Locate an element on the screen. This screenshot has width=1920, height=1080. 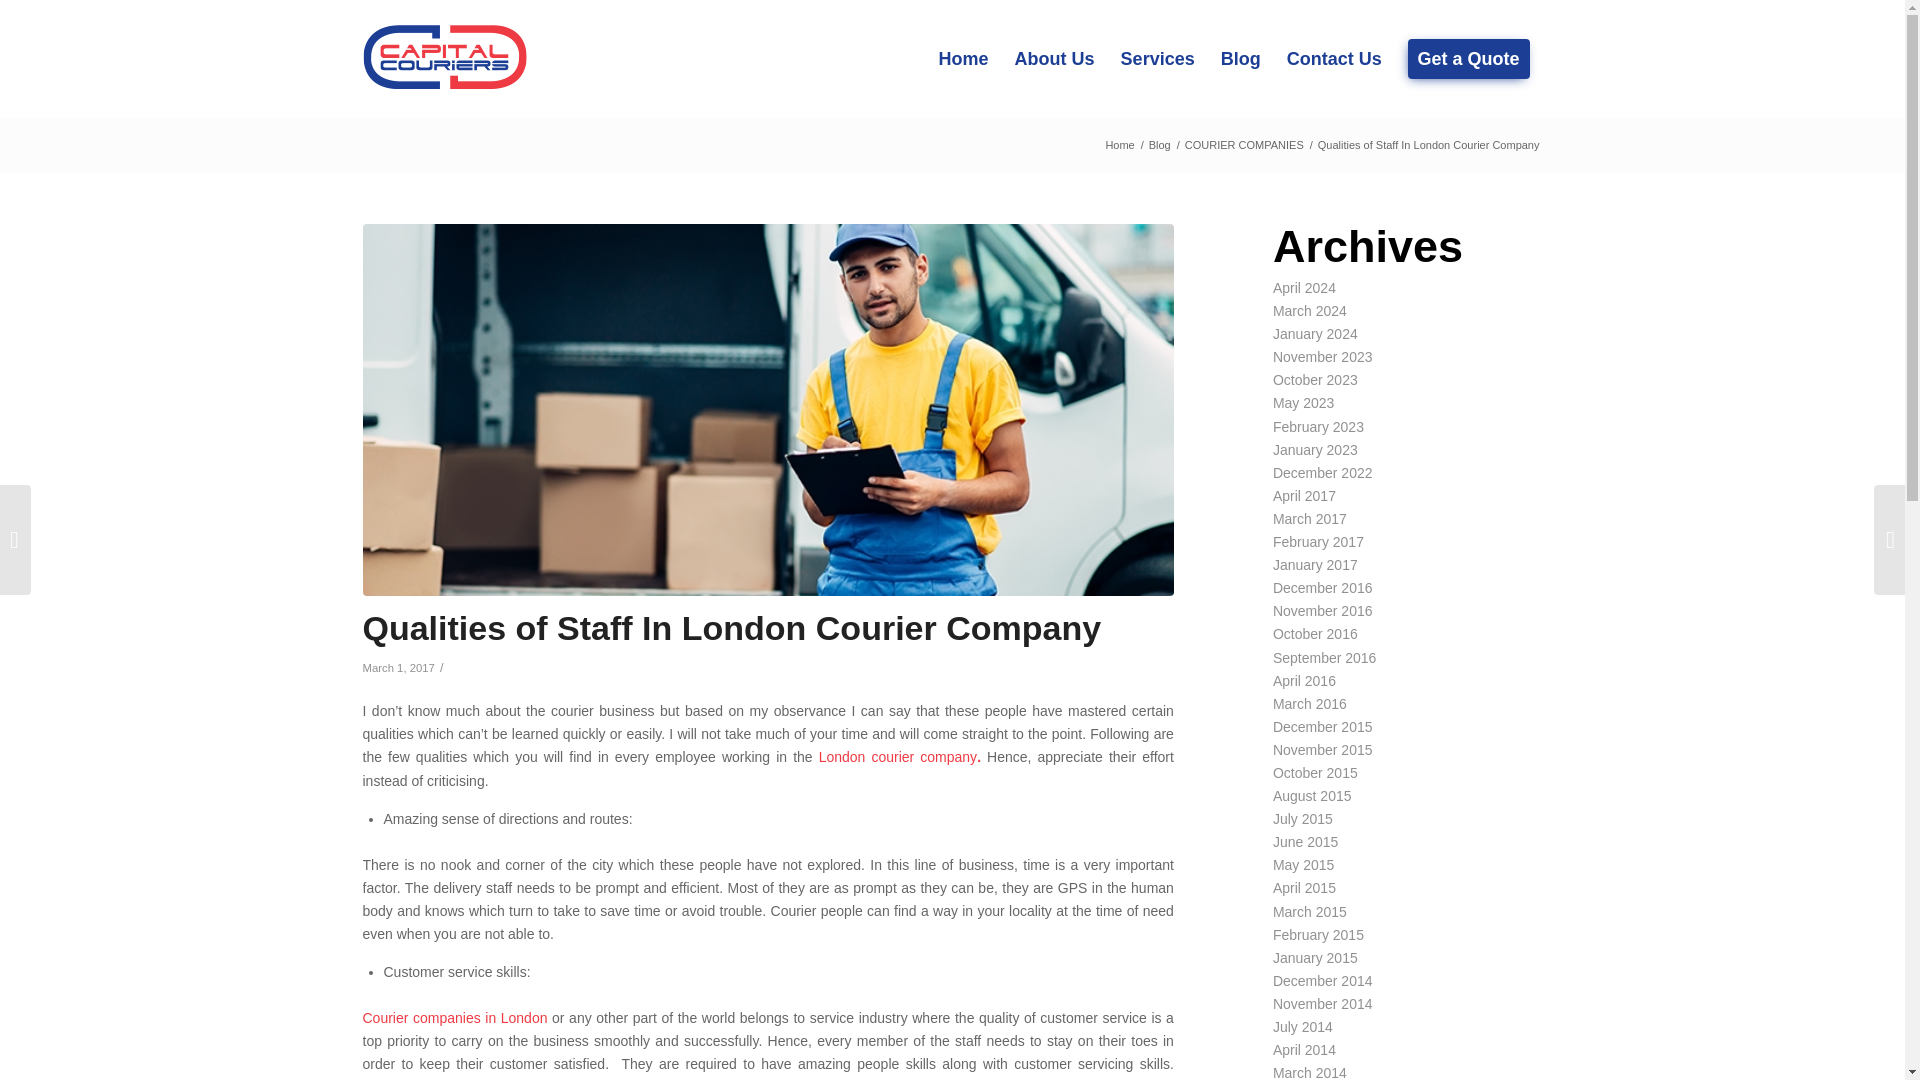
Capital Couriers is located at coordinates (1119, 146).